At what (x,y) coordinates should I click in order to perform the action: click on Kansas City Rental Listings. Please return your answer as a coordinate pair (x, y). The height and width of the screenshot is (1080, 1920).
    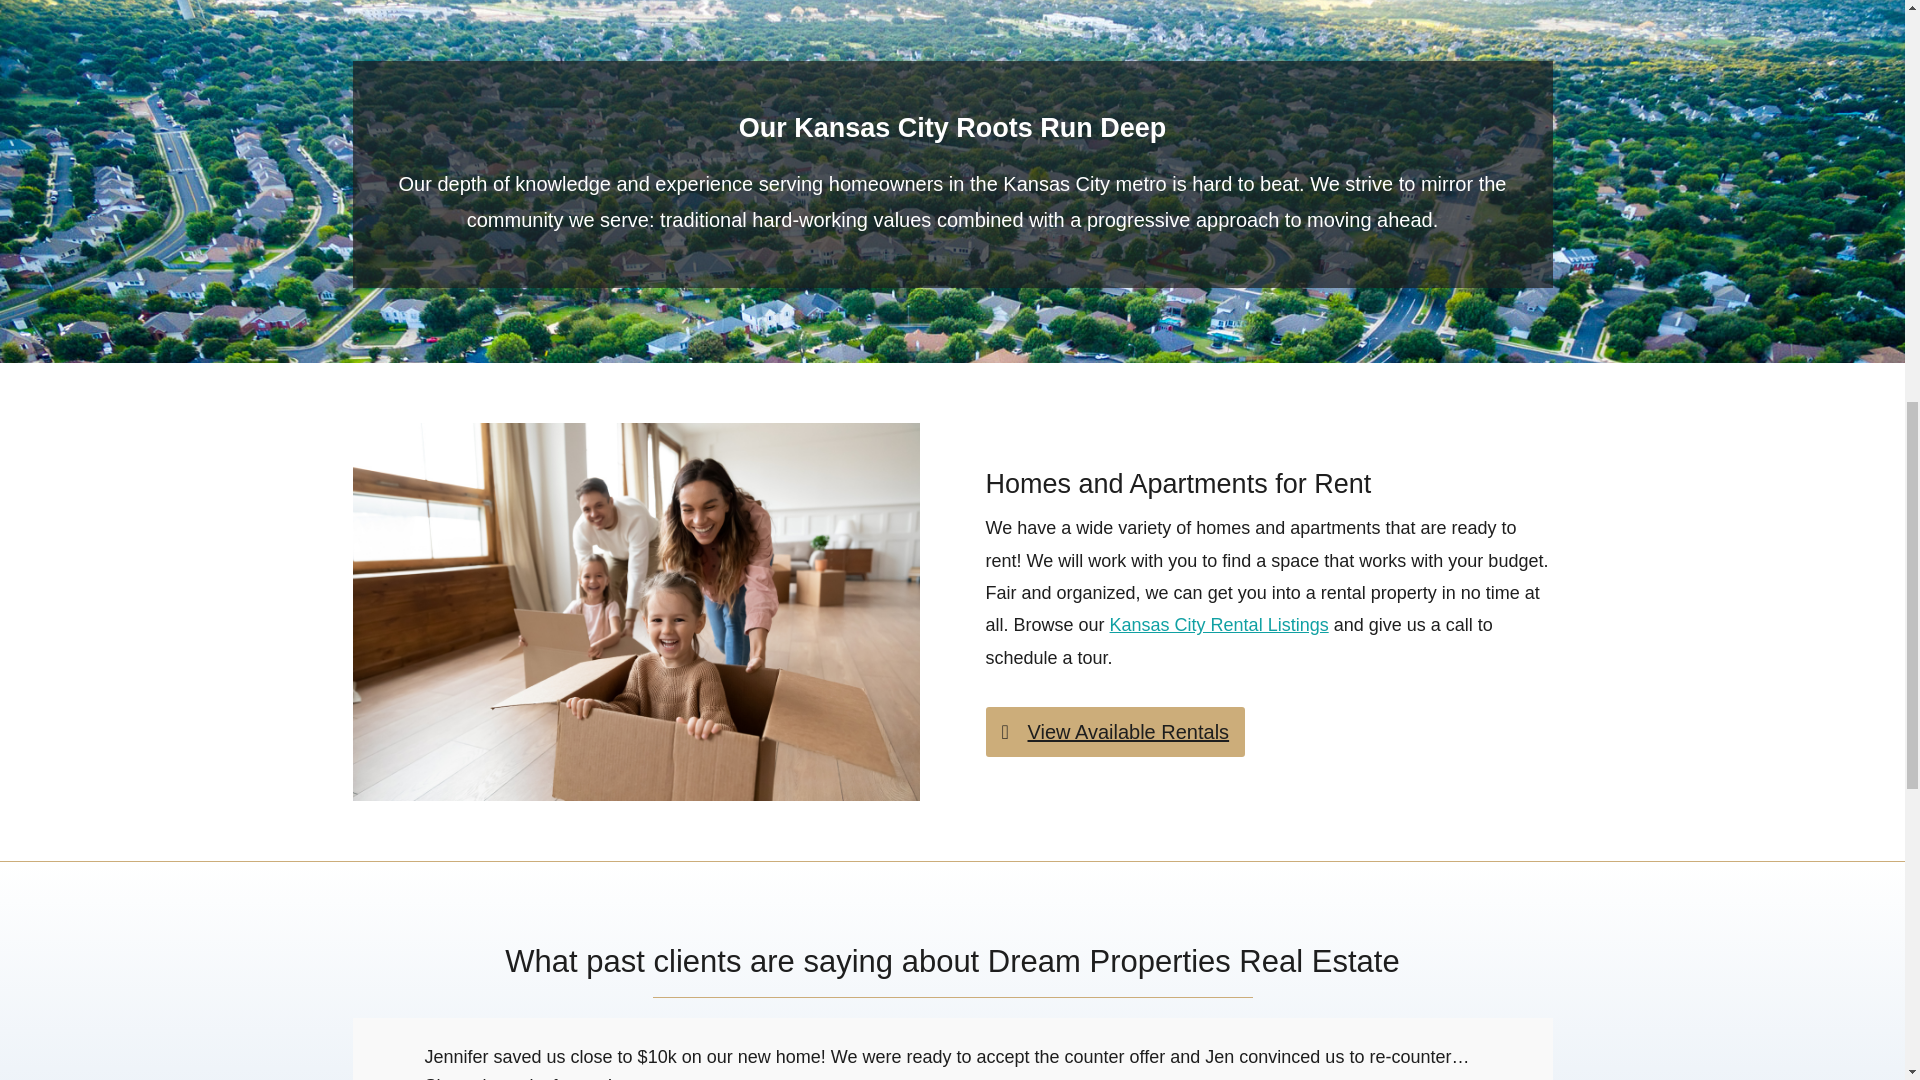
    Looking at the image, I should click on (1218, 624).